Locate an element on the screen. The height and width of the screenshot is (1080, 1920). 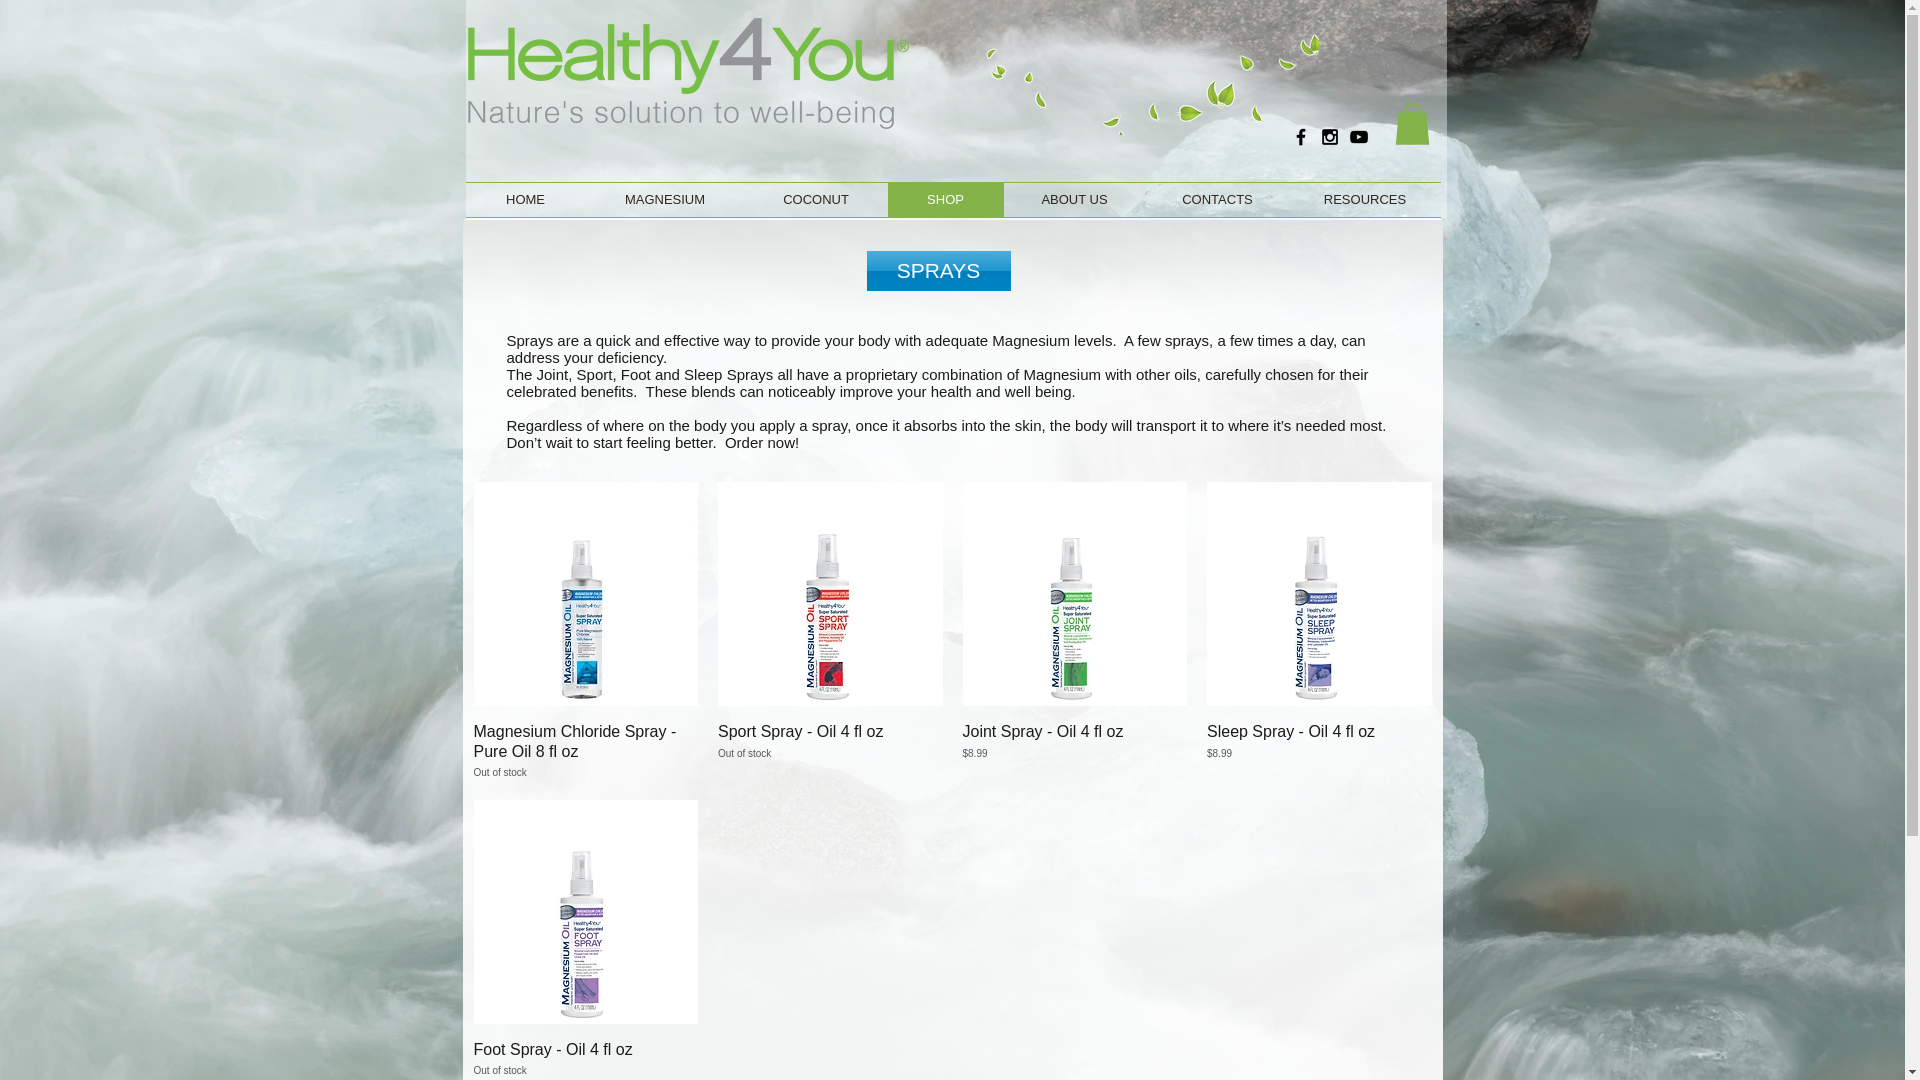
SHOP is located at coordinates (526, 200).